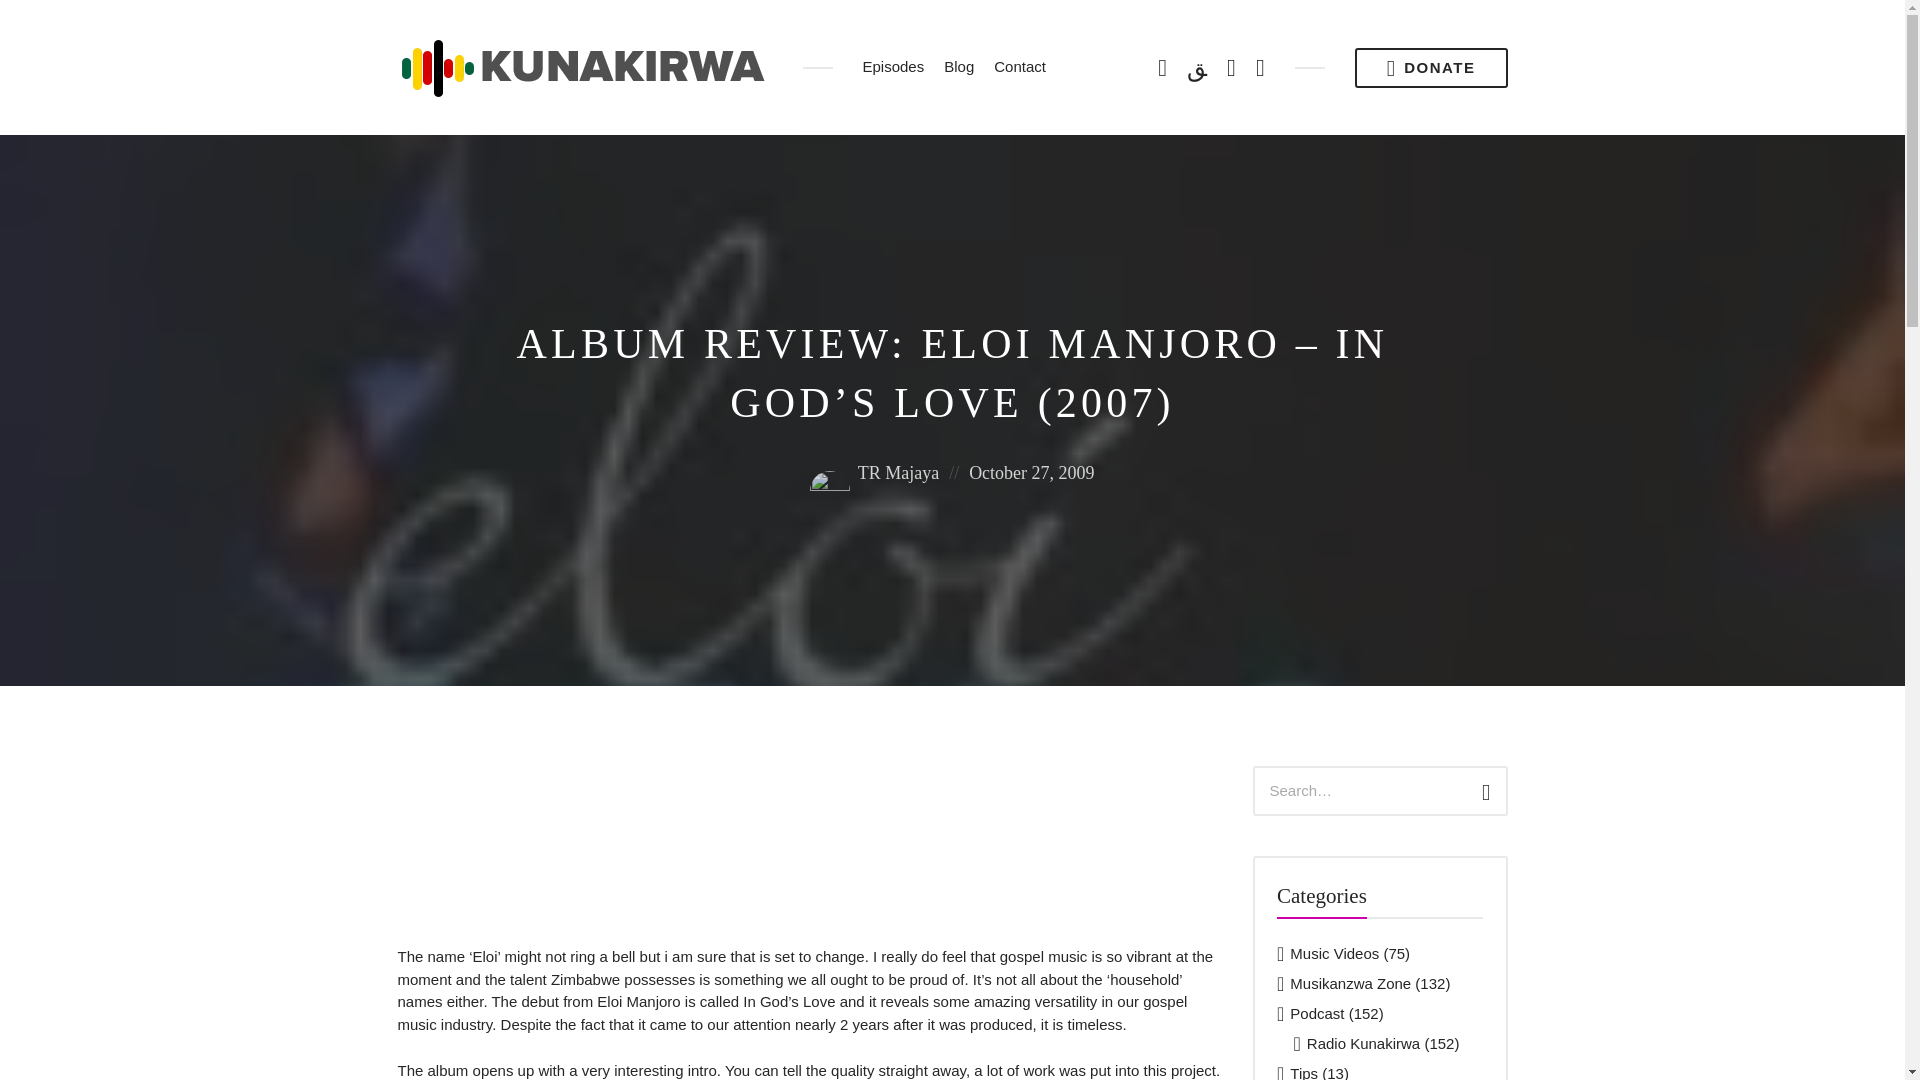 This screenshot has width=1920, height=1080. Describe the element at coordinates (1260, 66) in the screenshot. I see `YouTube Channel` at that location.